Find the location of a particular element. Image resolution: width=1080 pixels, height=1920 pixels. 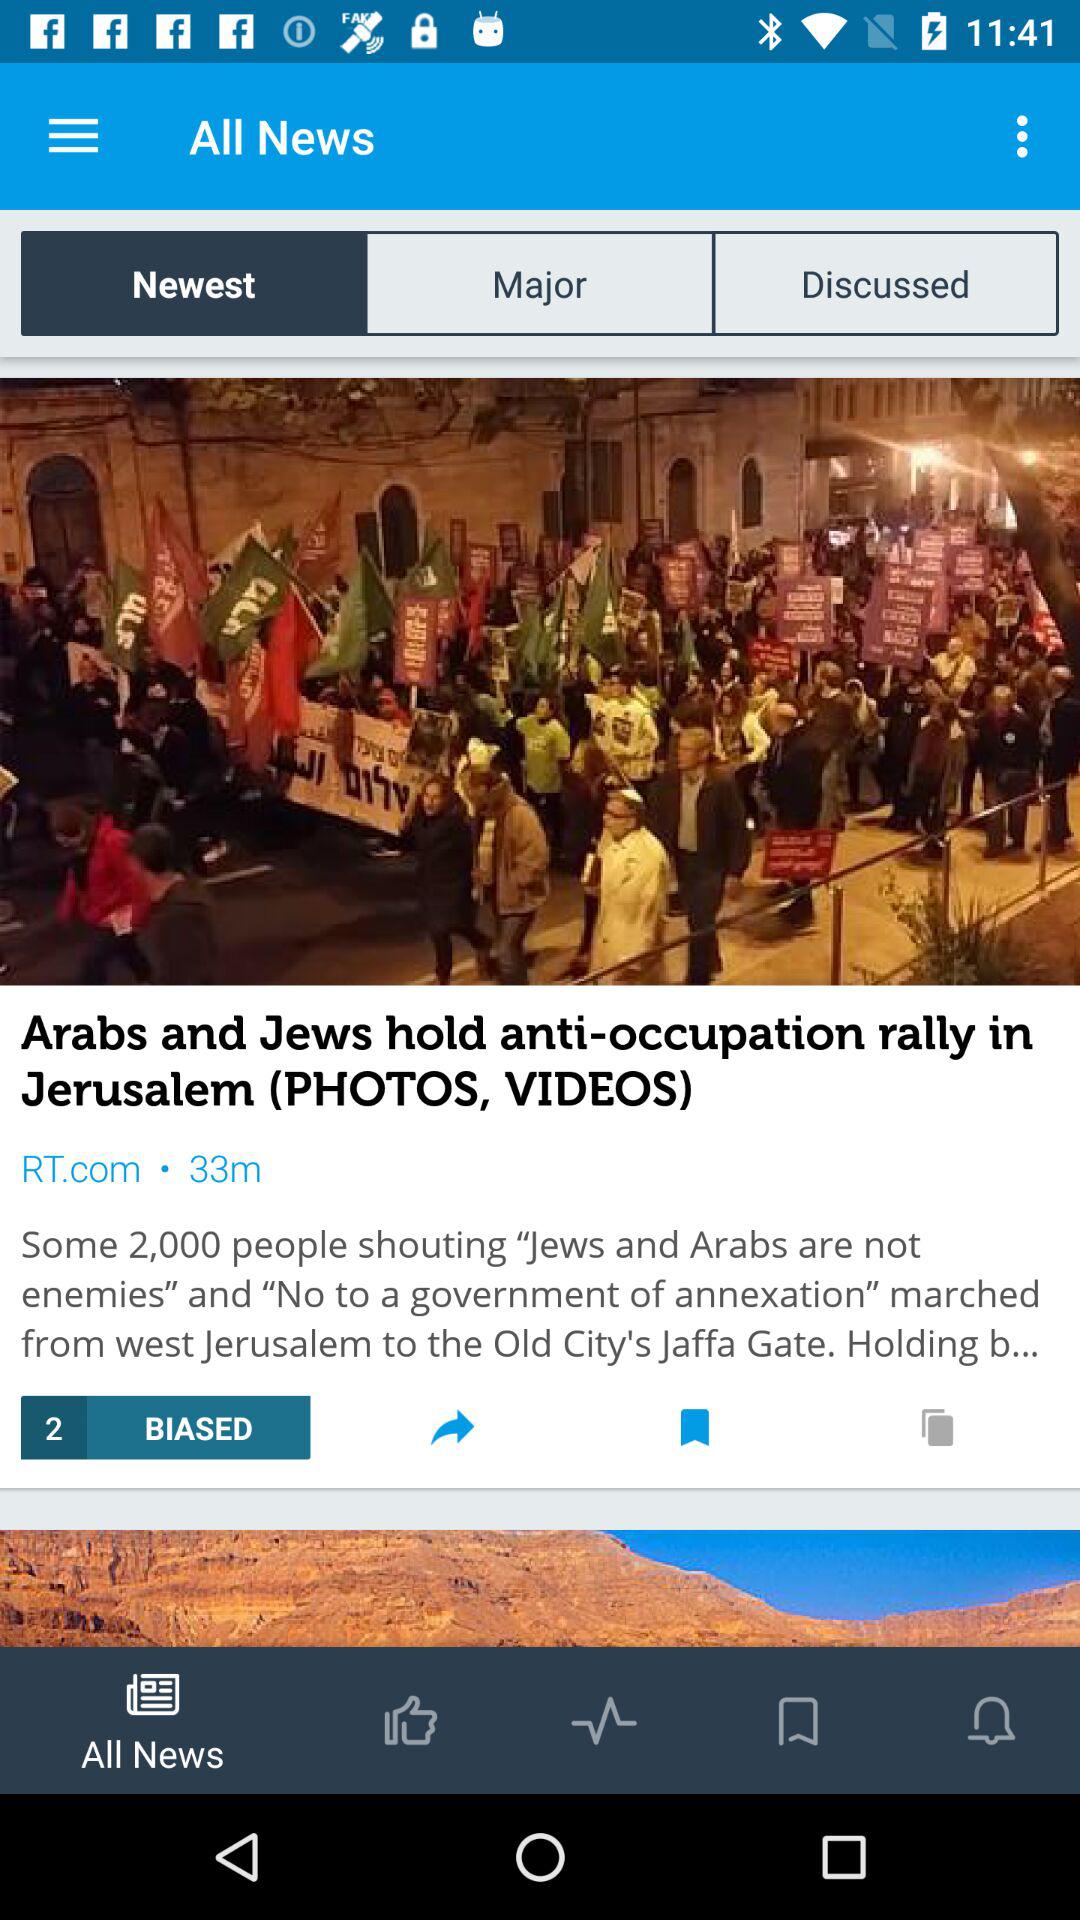

launch icon next to major is located at coordinates (885, 282).